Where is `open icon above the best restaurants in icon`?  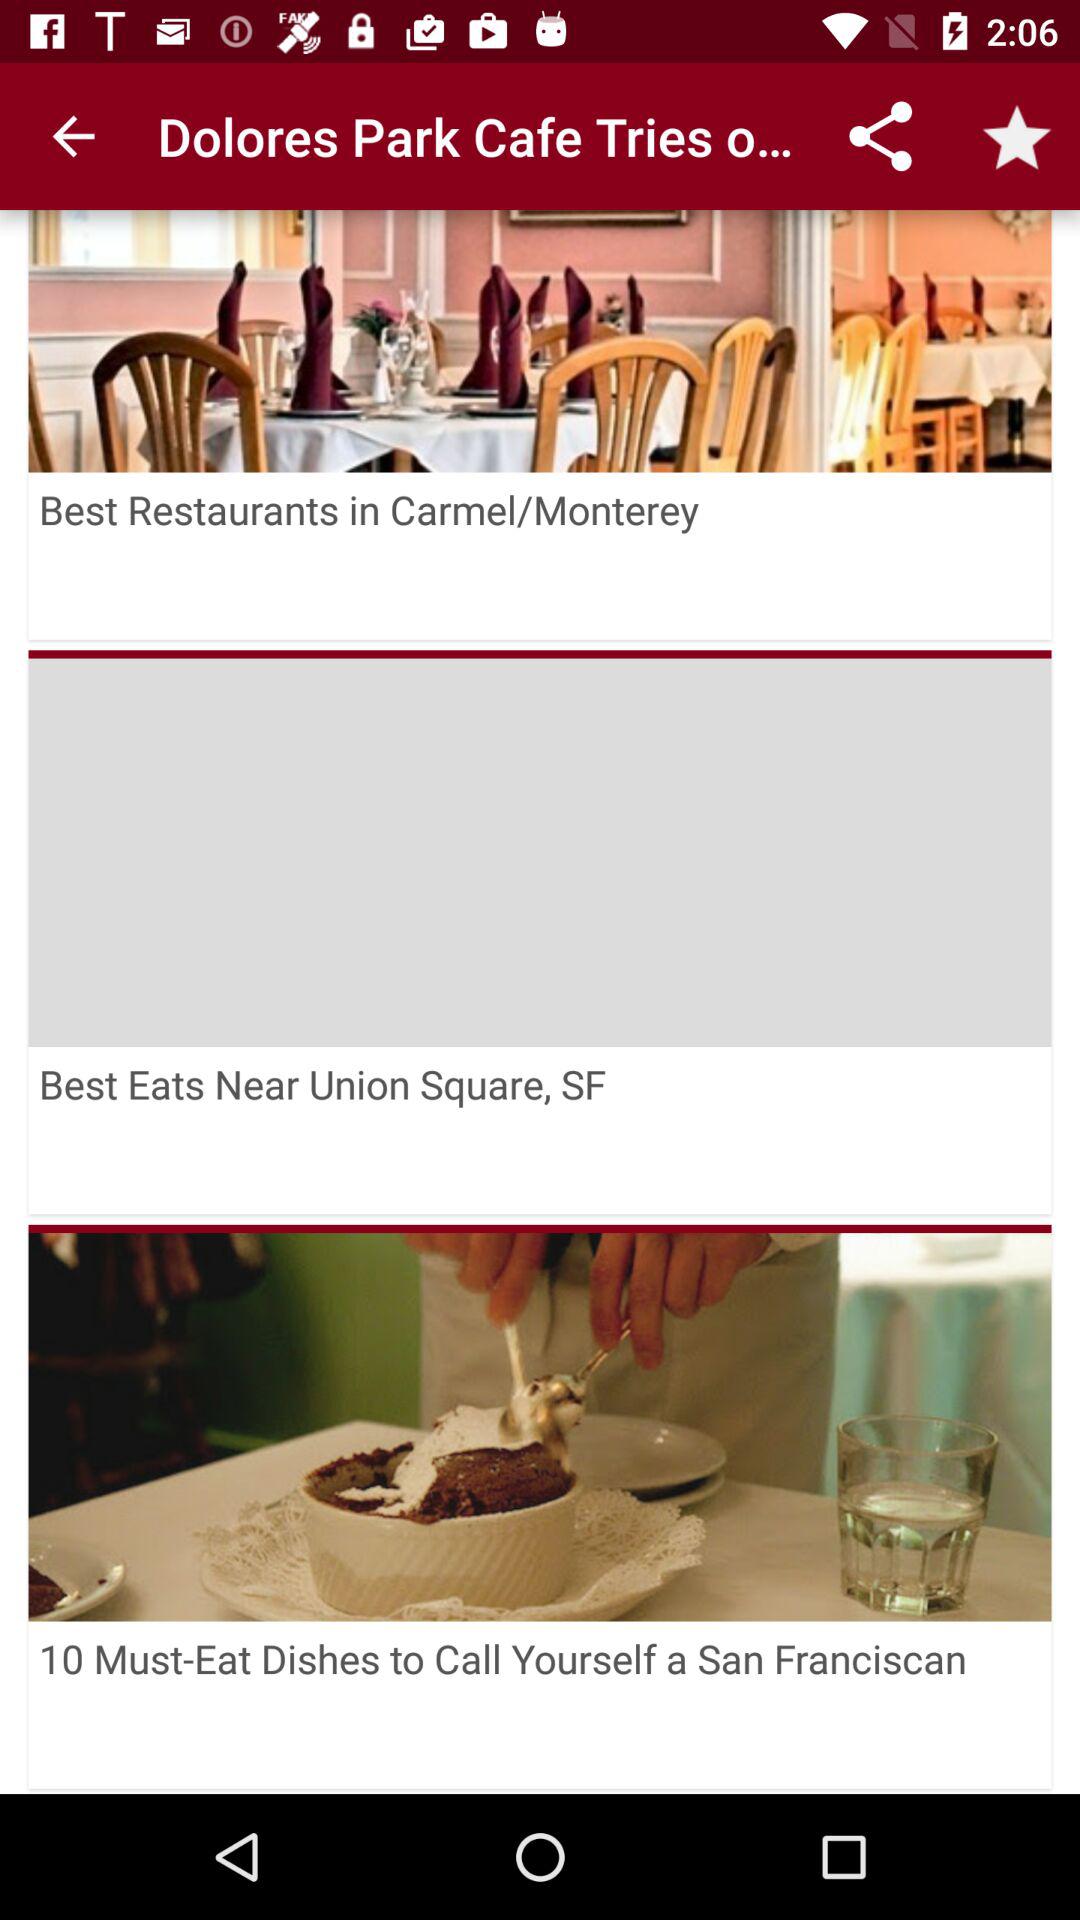
open icon above the best restaurants in icon is located at coordinates (540, 341).